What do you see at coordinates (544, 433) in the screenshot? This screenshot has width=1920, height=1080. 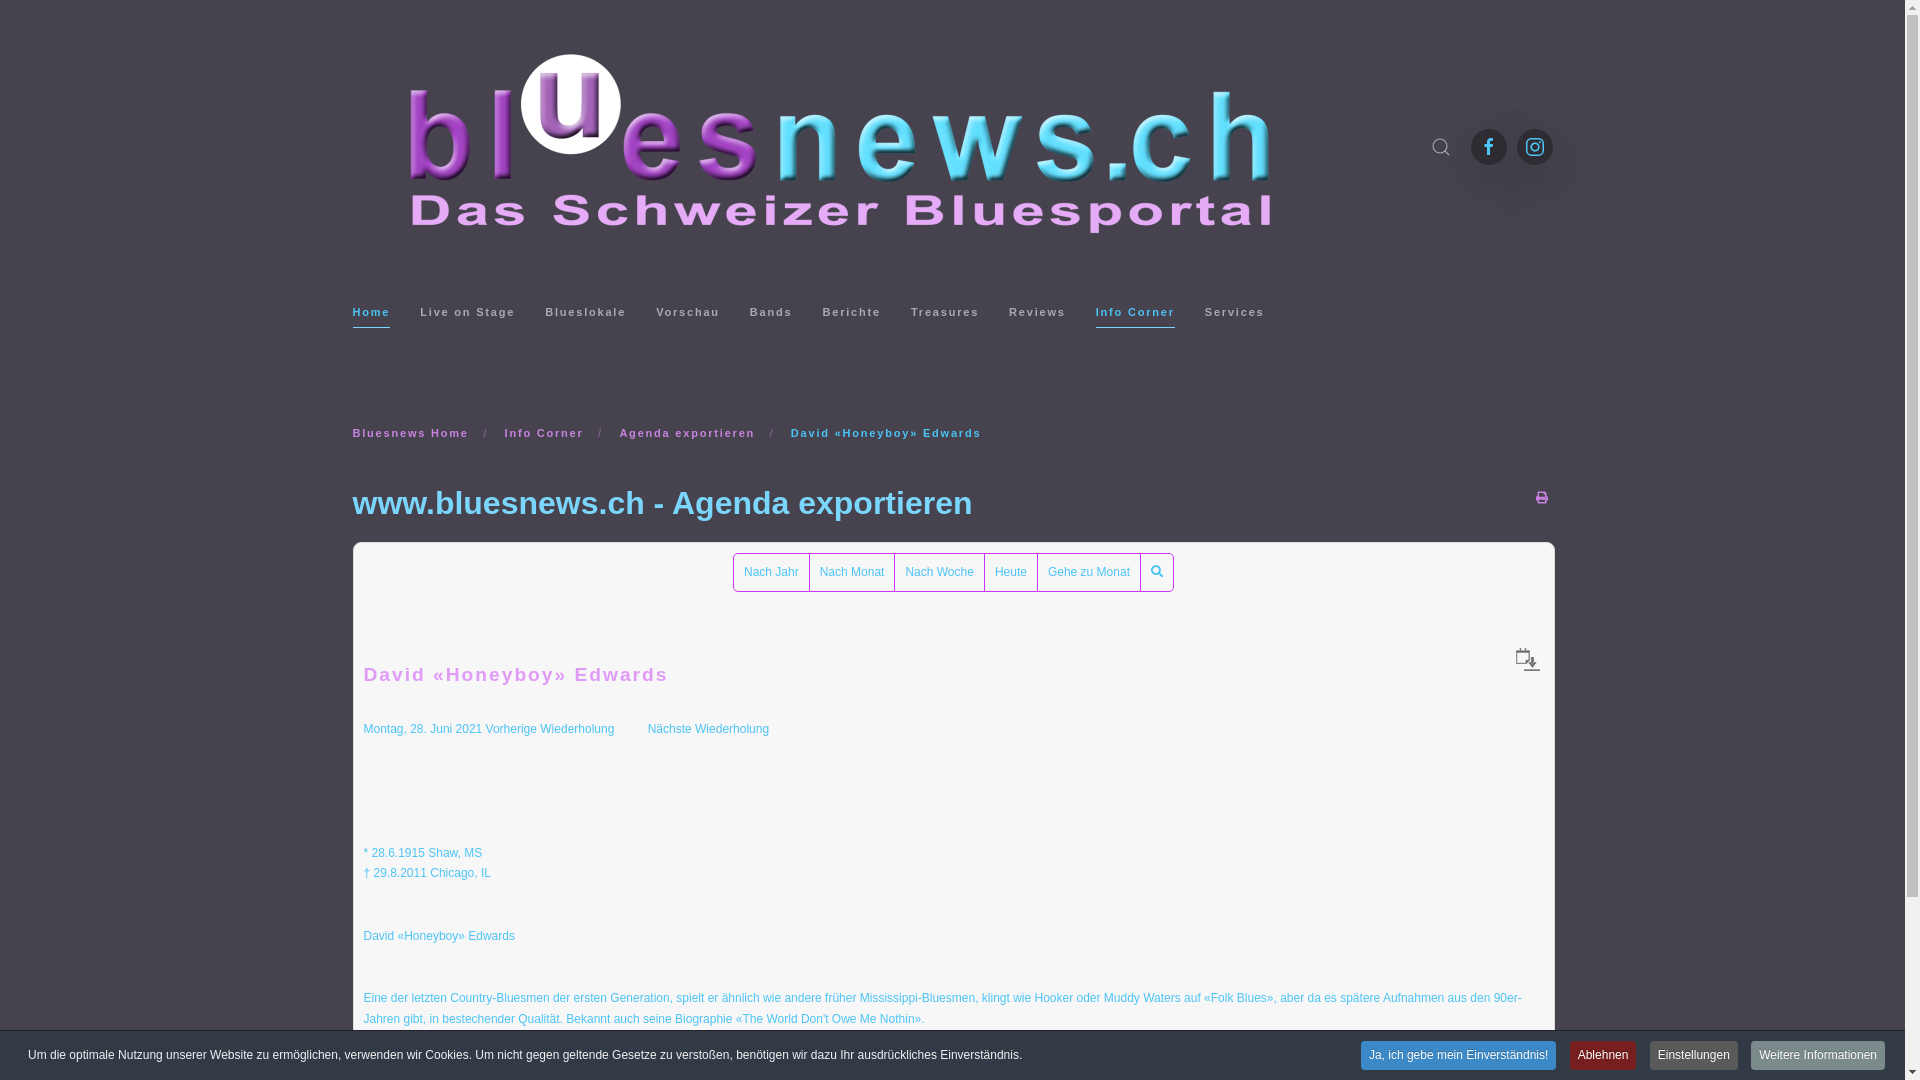 I see `Info Corner` at bounding box center [544, 433].